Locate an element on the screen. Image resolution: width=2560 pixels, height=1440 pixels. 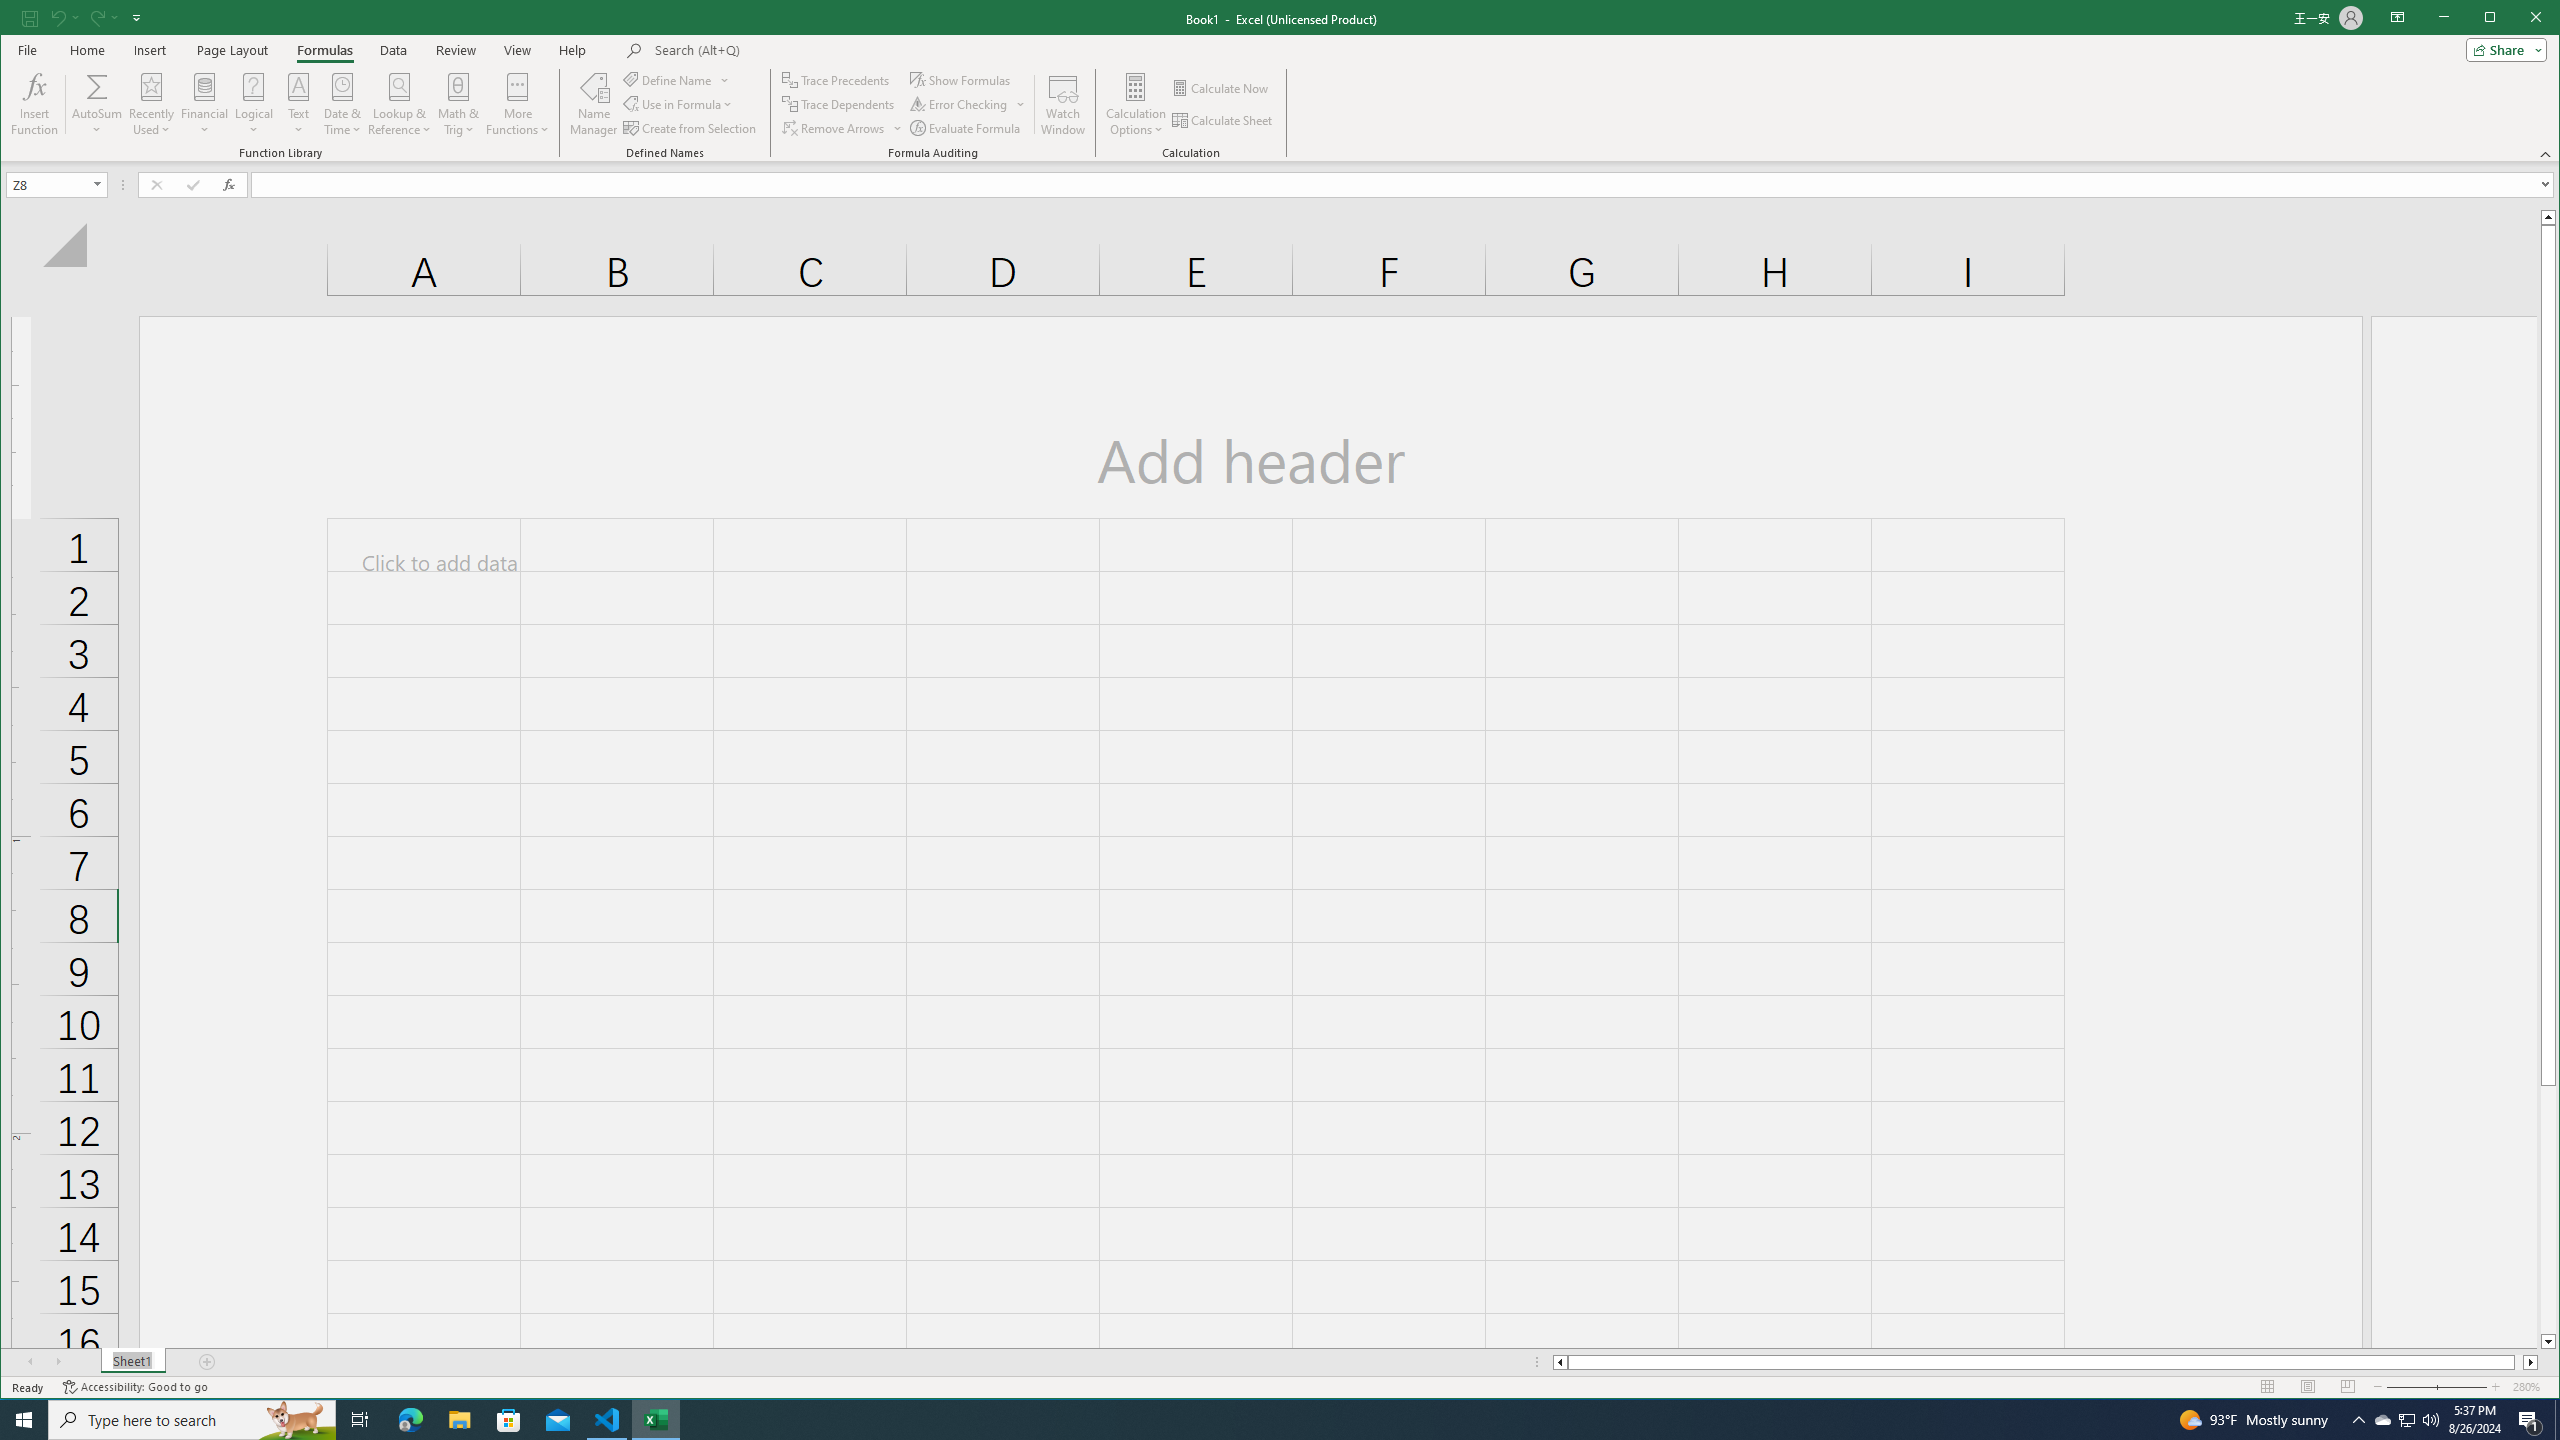
File Explorer is located at coordinates (459, 1420).